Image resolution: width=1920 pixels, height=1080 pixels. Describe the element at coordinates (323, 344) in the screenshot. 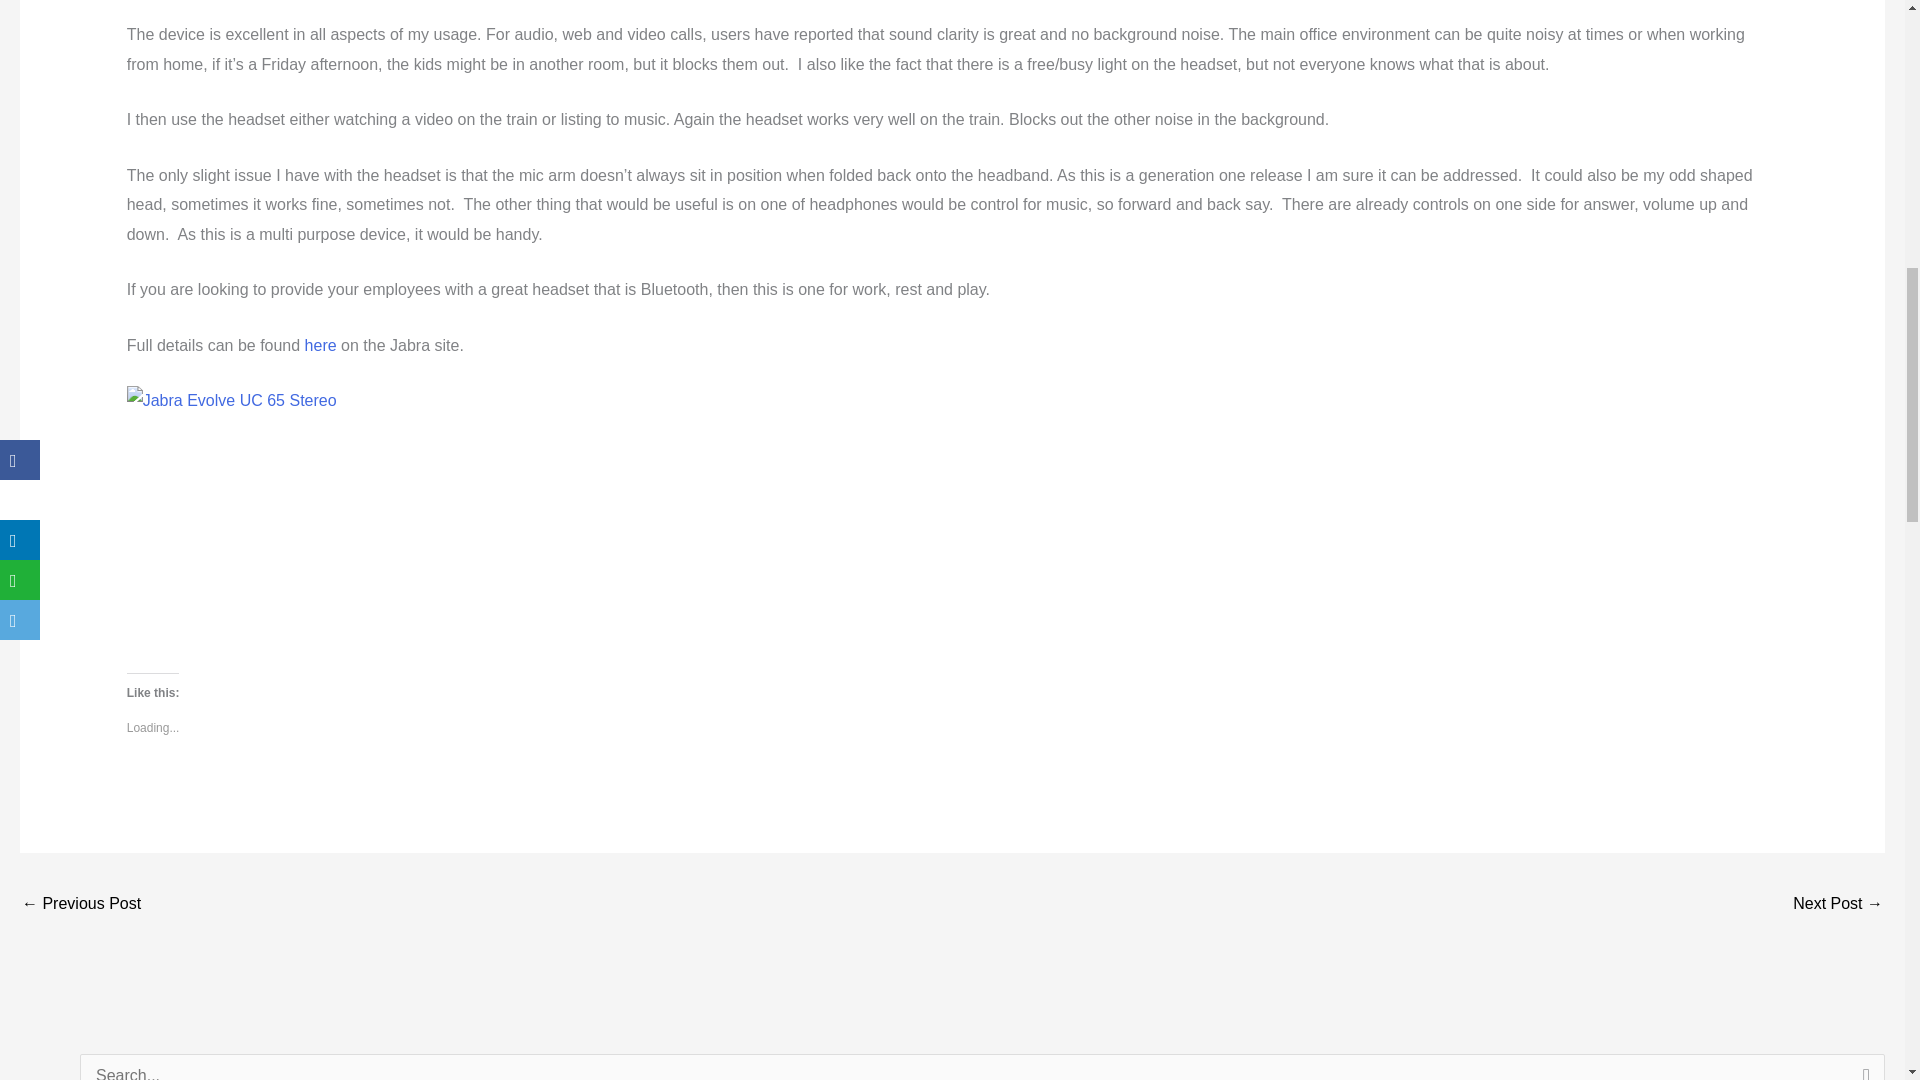

I see `here` at that location.